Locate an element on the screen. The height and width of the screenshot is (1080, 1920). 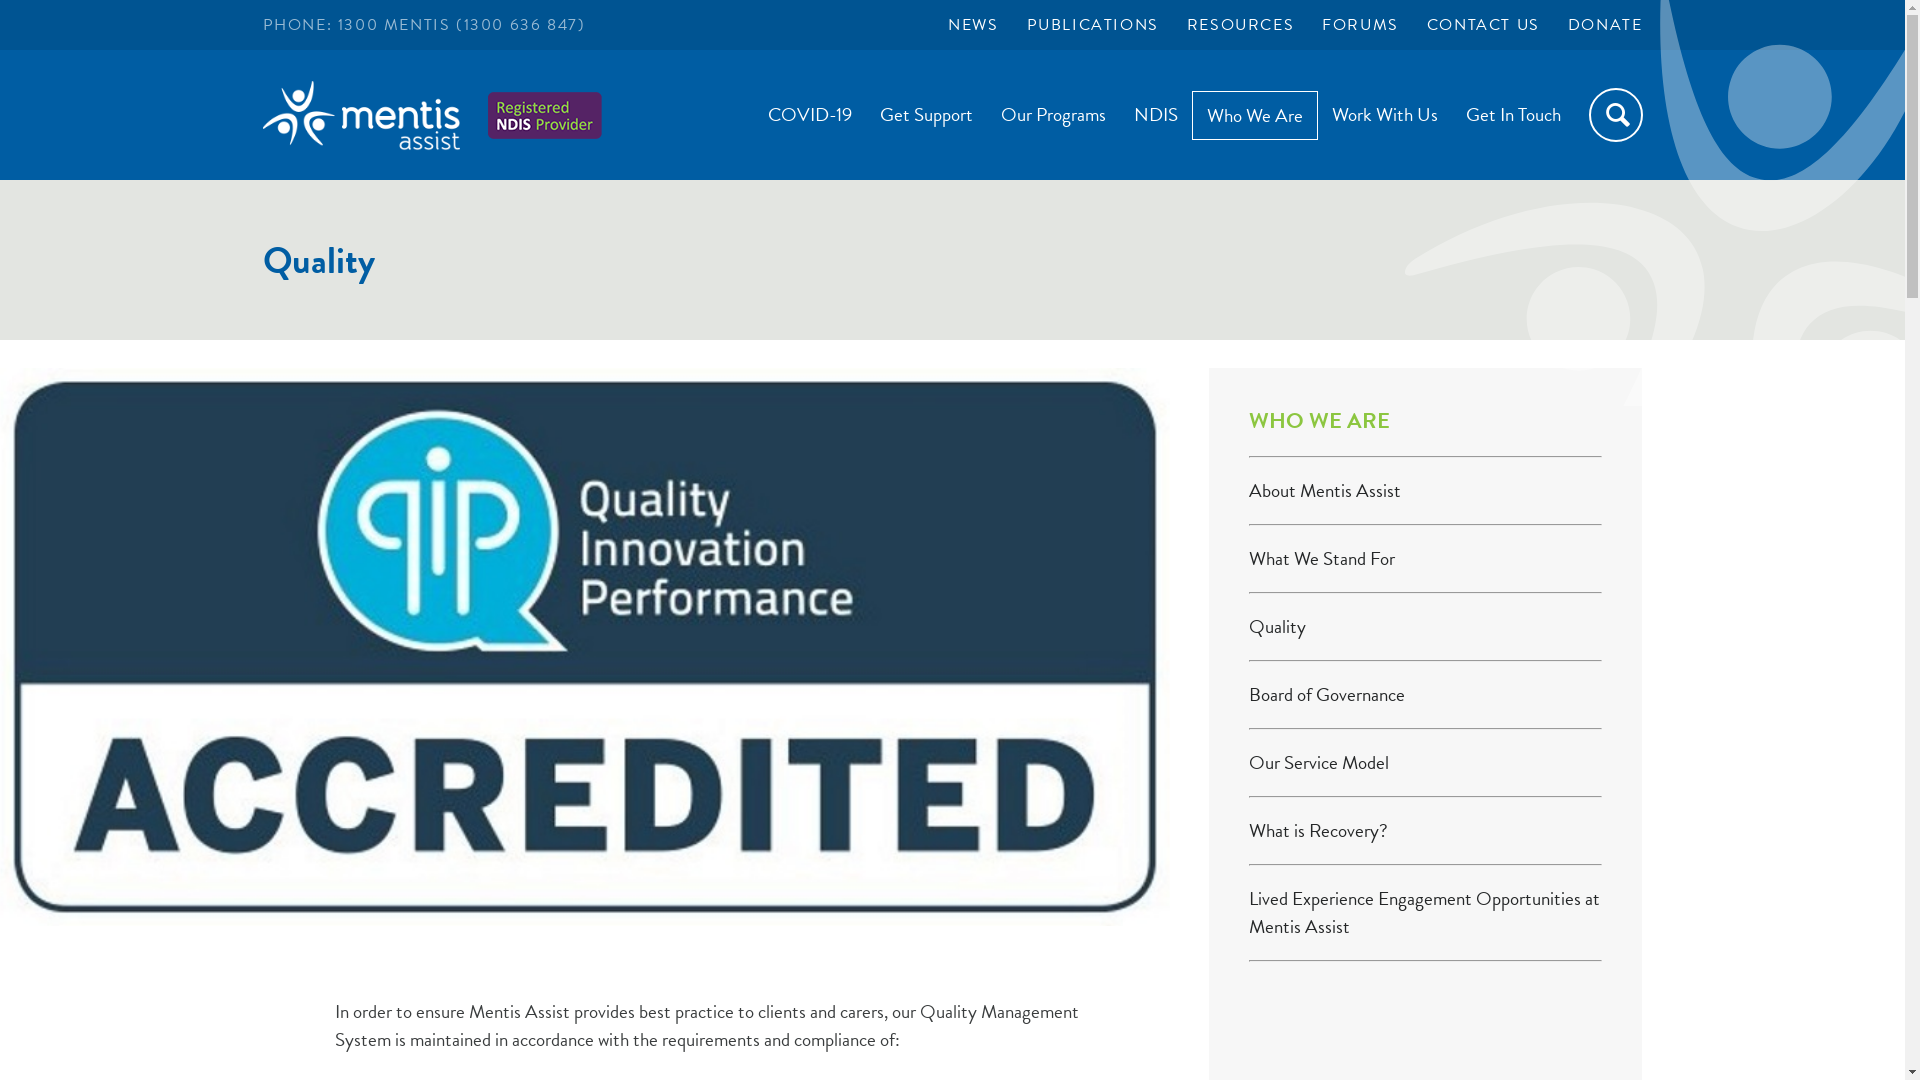
Work With Us is located at coordinates (1385, 114).